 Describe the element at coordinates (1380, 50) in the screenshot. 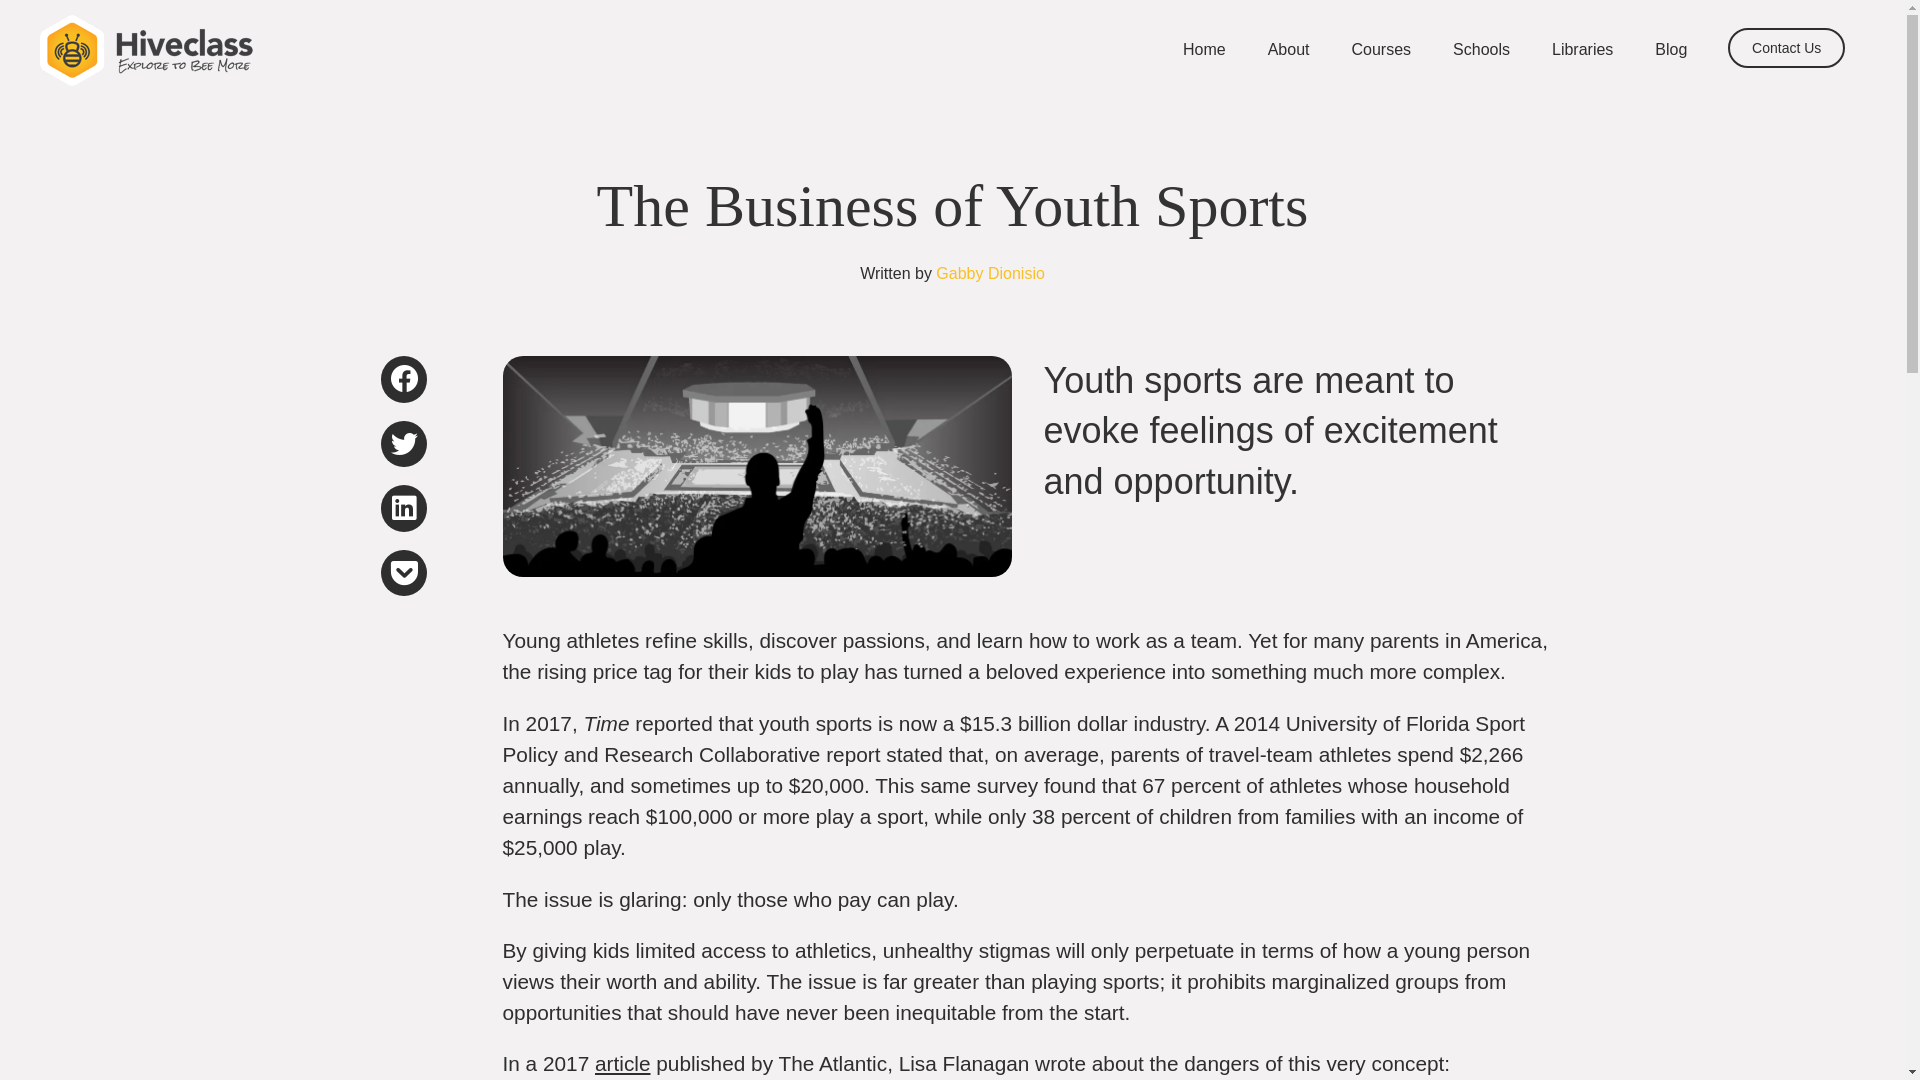

I see `Courses` at that location.